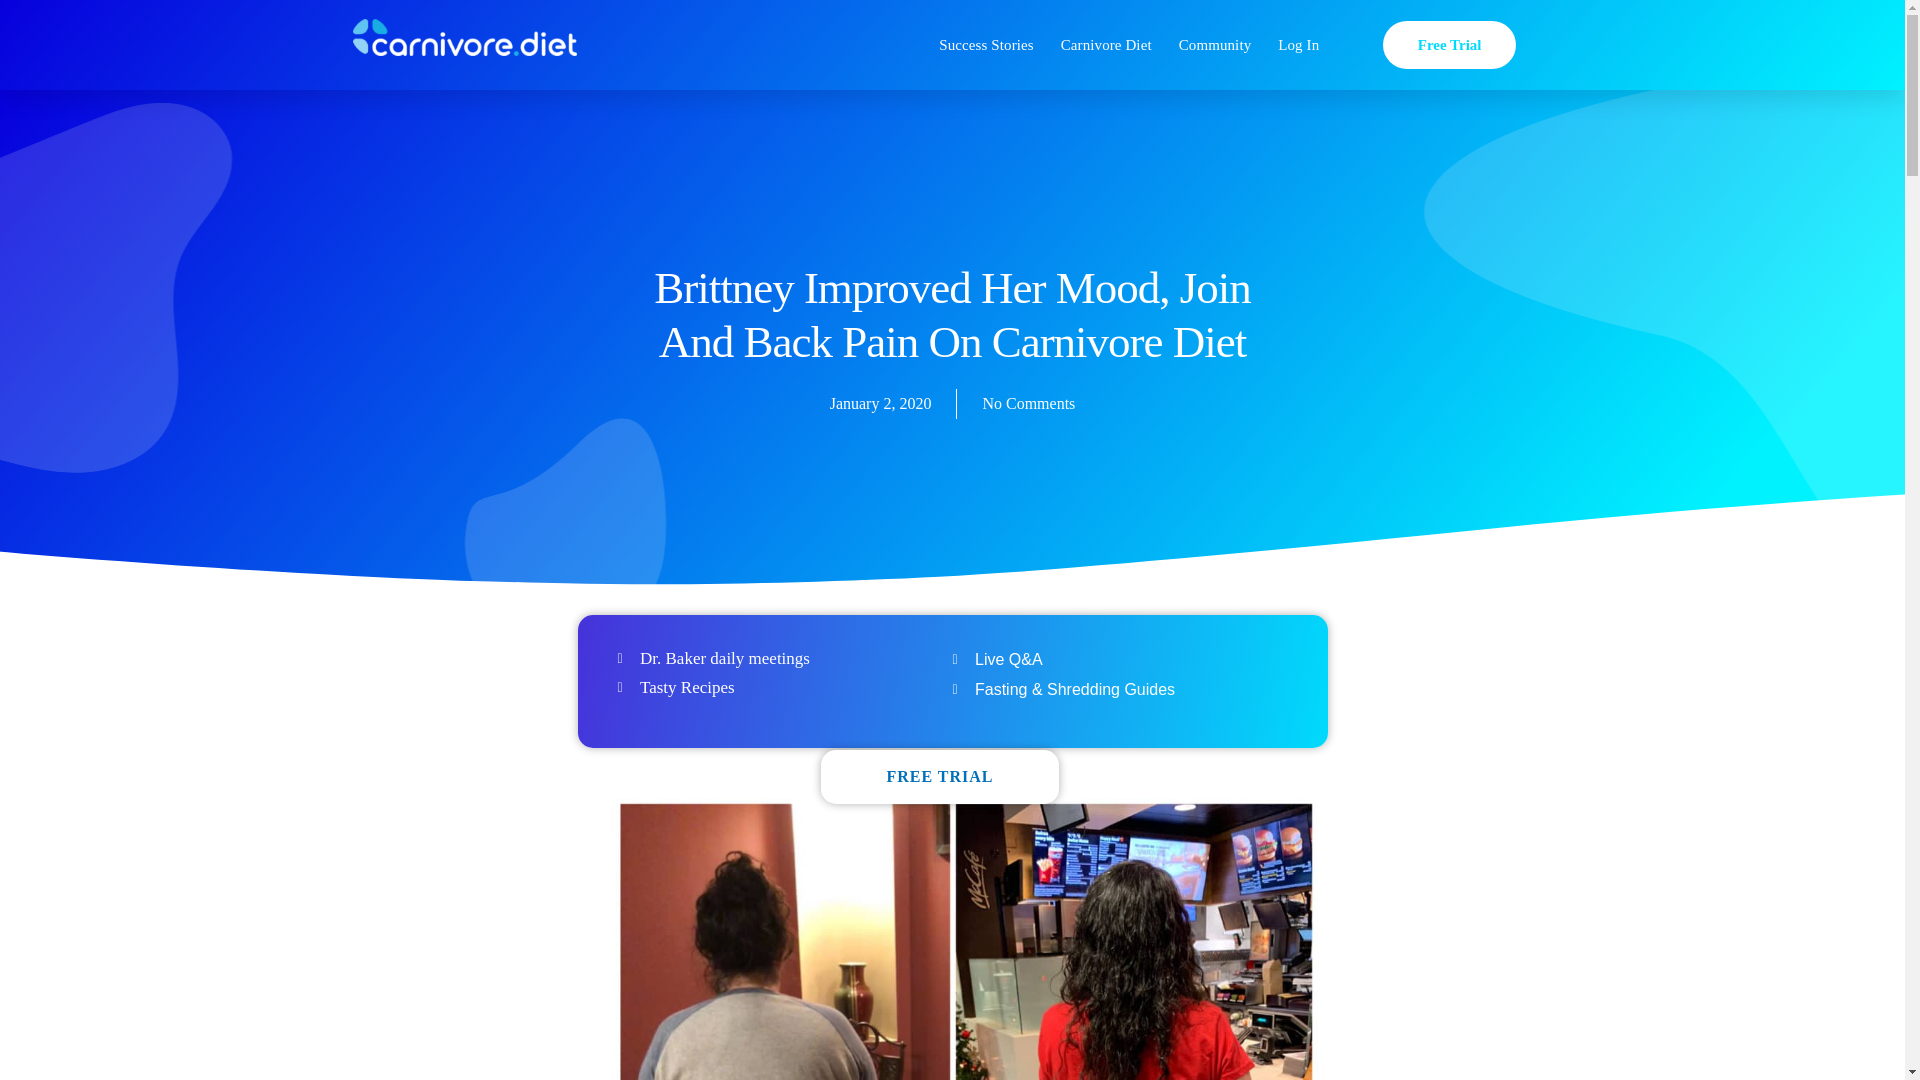 Image resolution: width=1920 pixels, height=1080 pixels. Describe the element at coordinates (1449, 45) in the screenshot. I see `Free Trial` at that location.